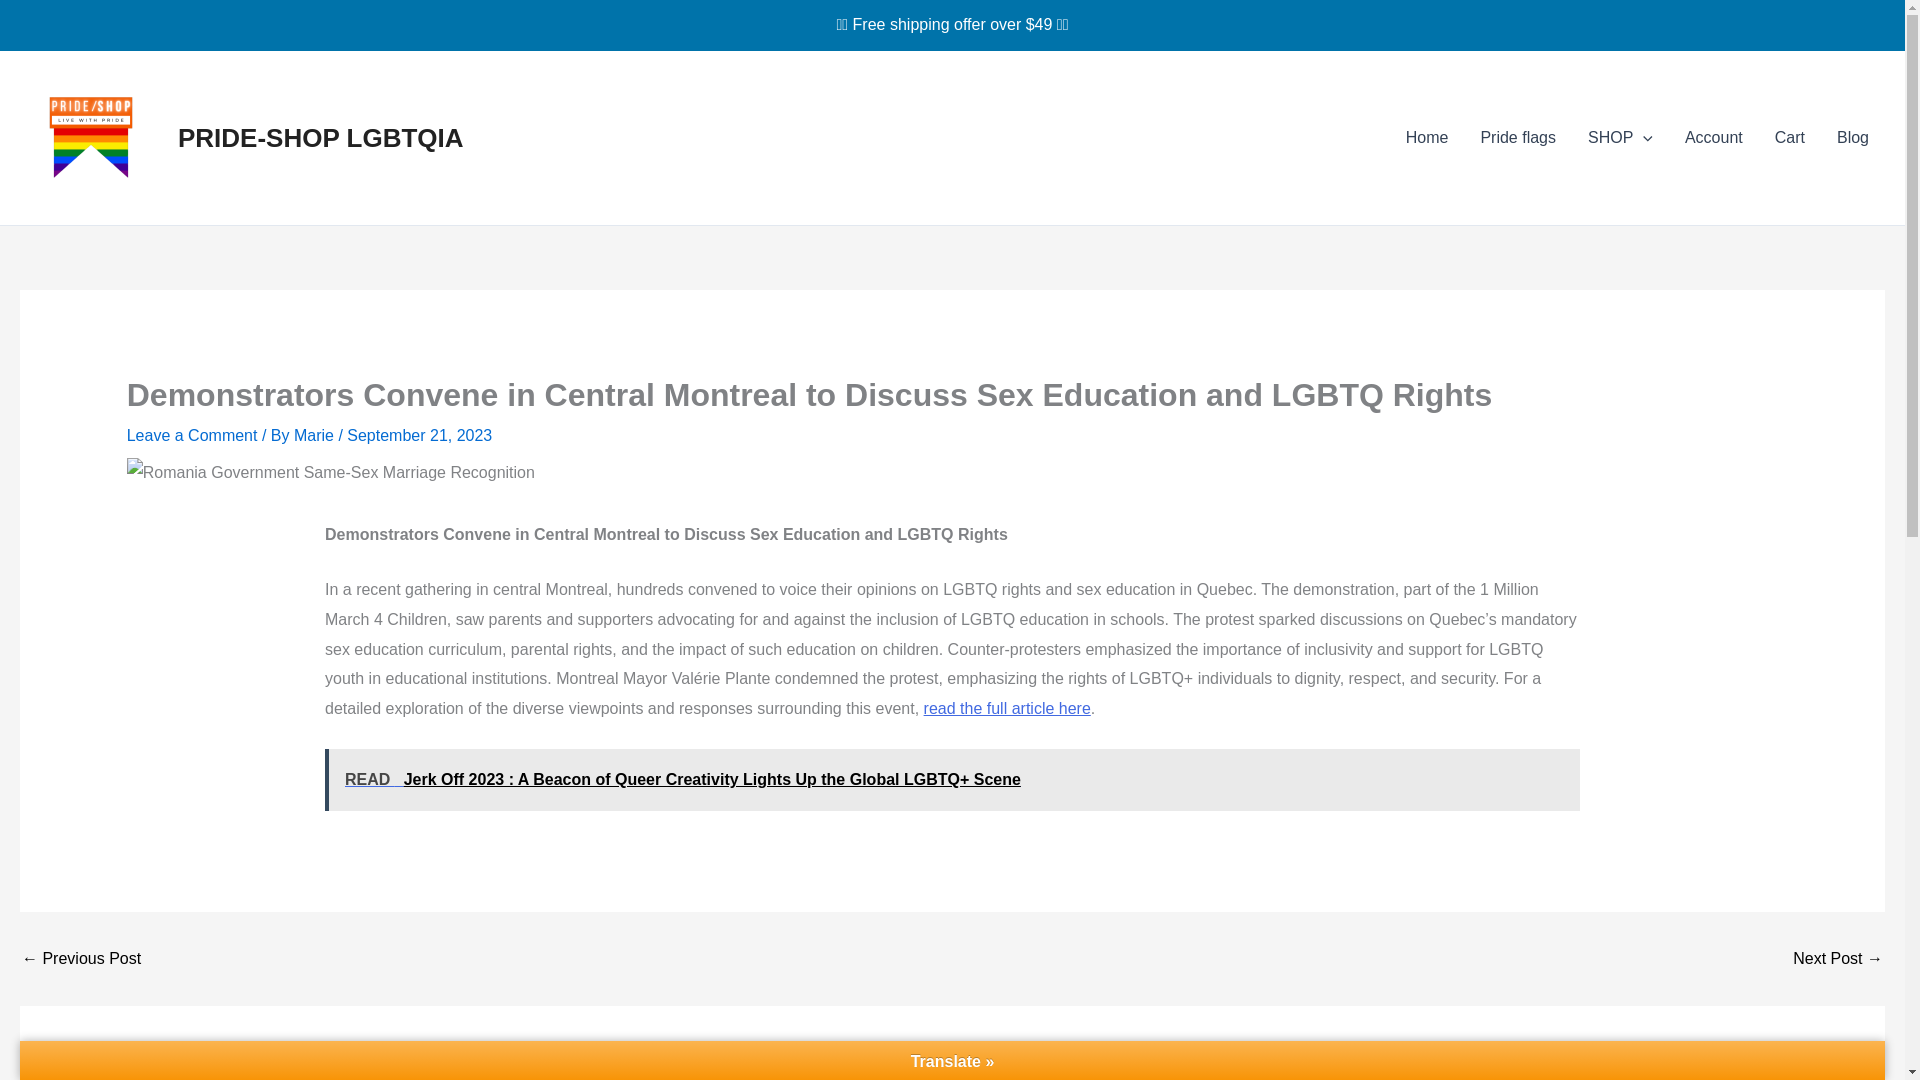  I want to click on Romania Government Same-Sex Marriage Recognition, so click(1838, 958).